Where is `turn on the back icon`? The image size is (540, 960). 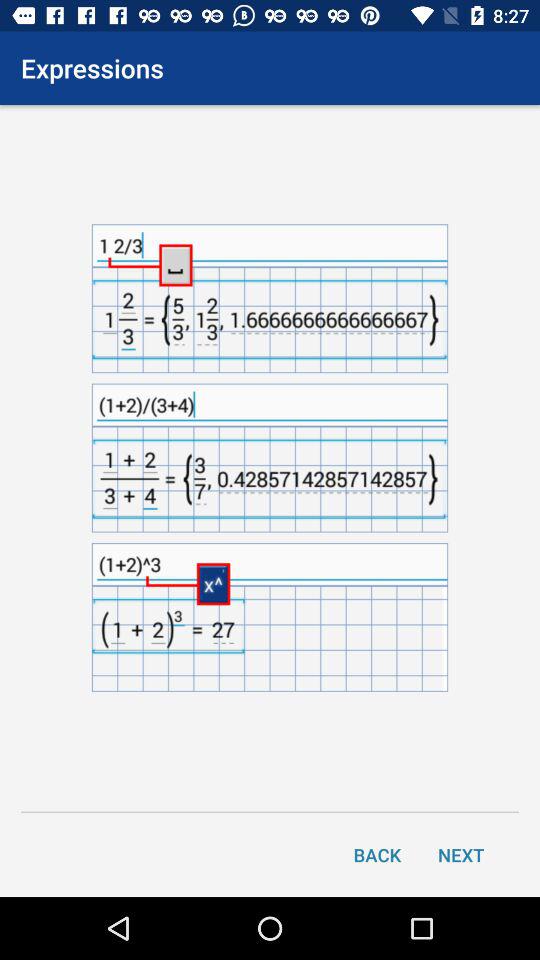
turn on the back icon is located at coordinates (377, 854).